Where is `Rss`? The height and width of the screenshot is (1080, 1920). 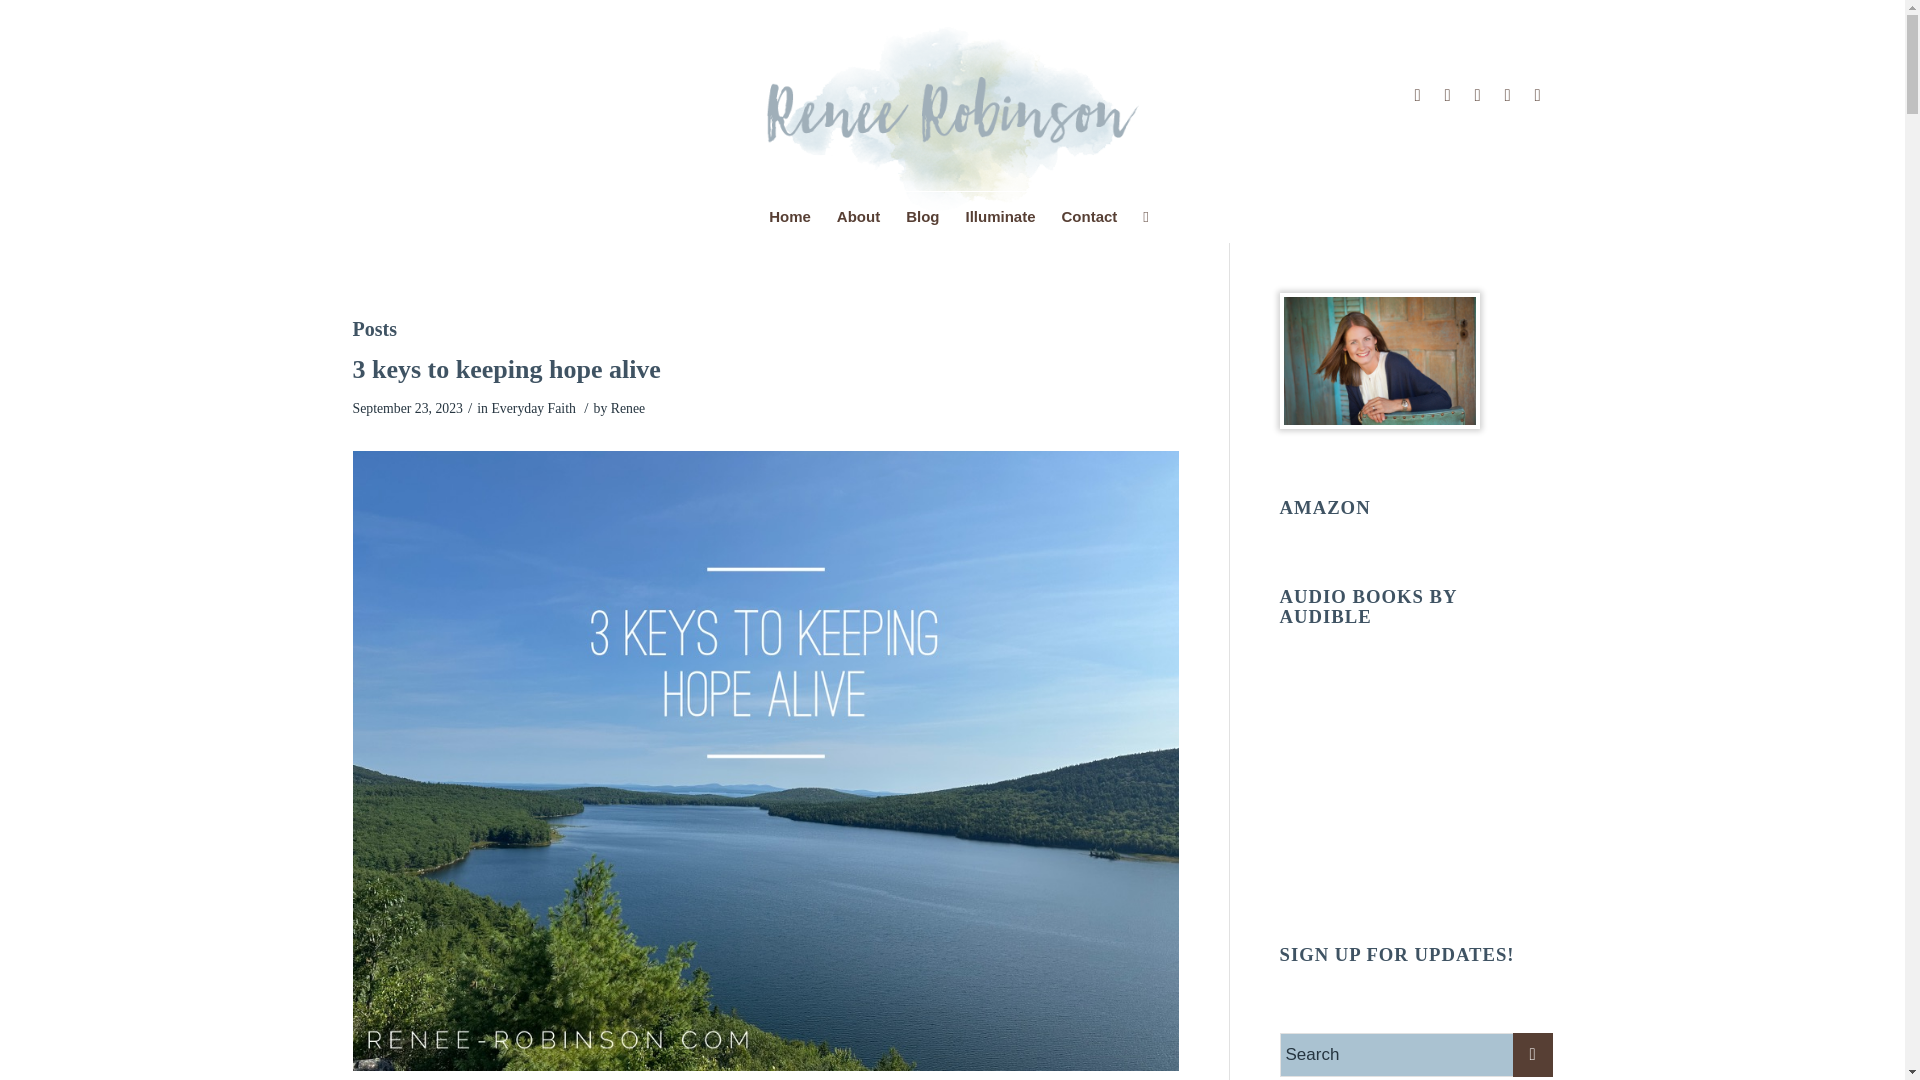 Rss is located at coordinates (1536, 96).